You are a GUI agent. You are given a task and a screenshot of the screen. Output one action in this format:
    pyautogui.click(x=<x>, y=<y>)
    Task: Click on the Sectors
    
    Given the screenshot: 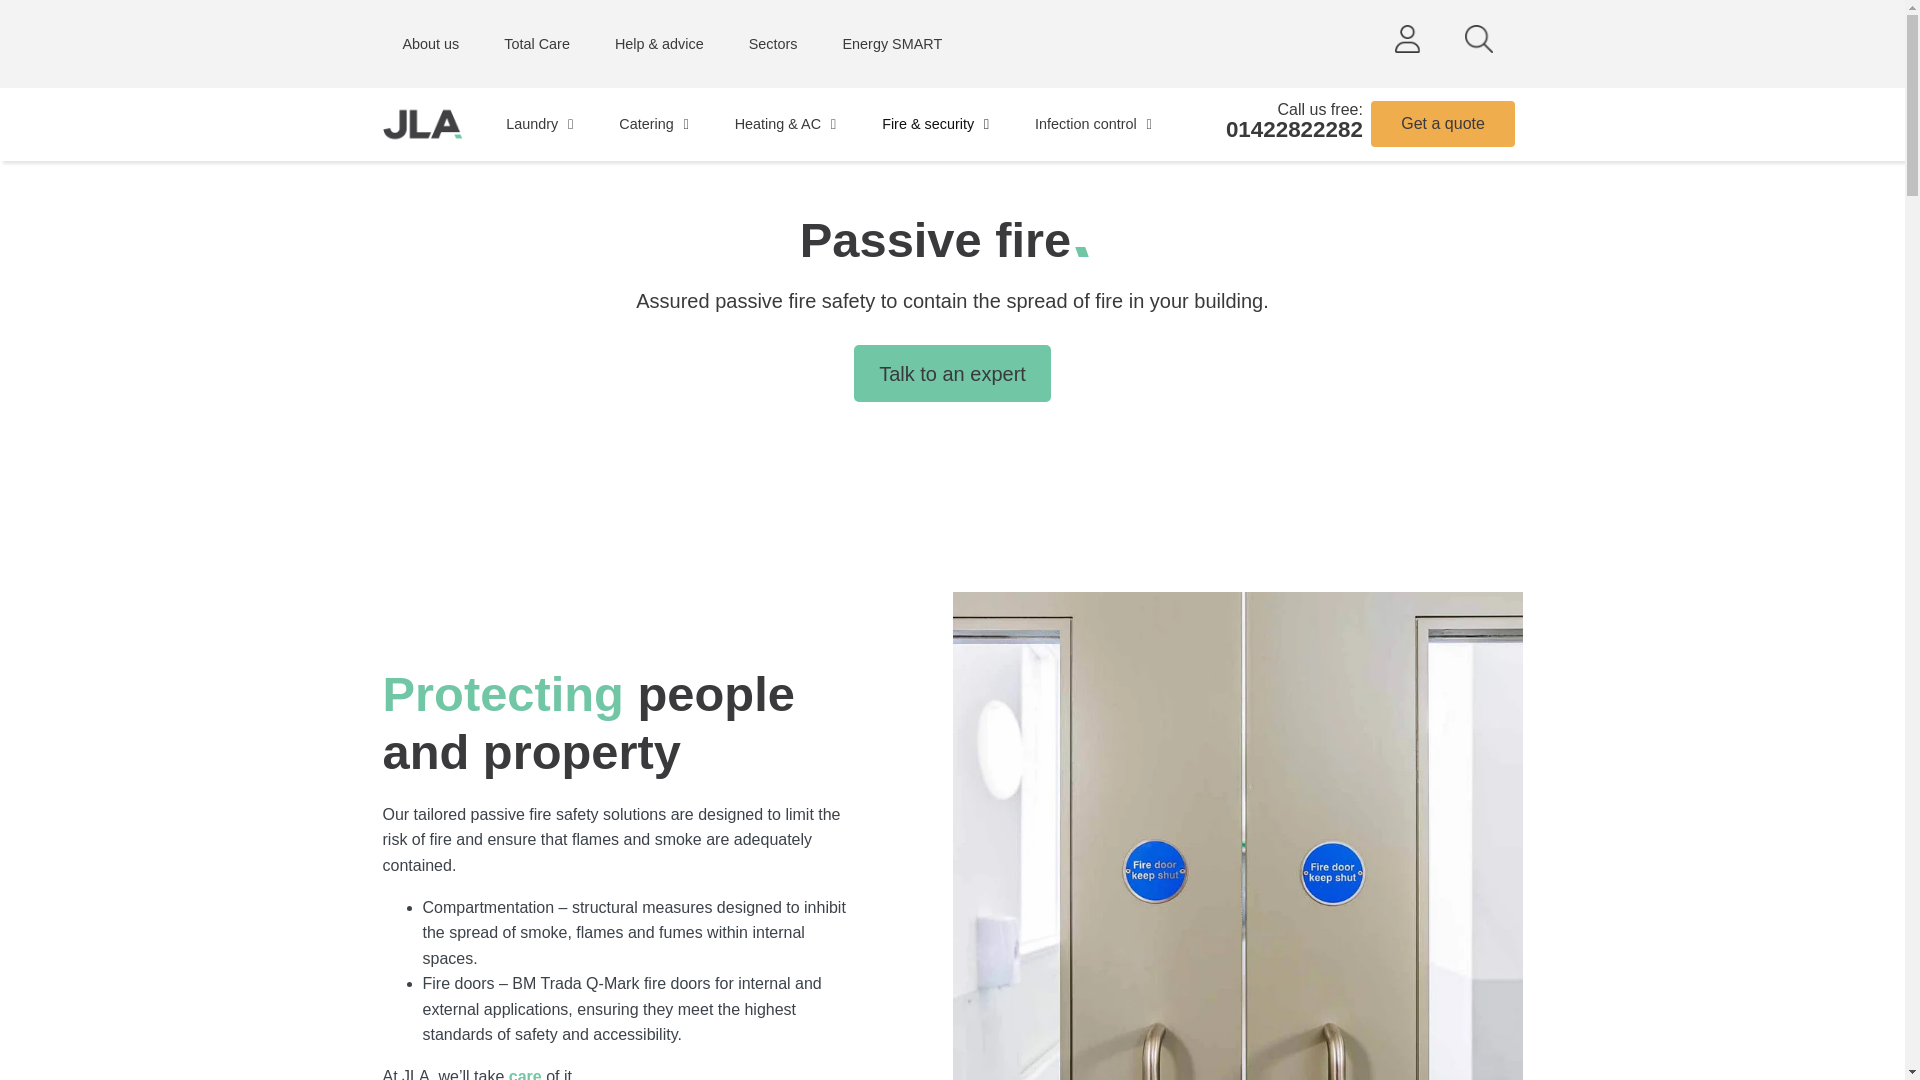 What is the action you would take?
    pyautogui.click(x=776, y=44)
    